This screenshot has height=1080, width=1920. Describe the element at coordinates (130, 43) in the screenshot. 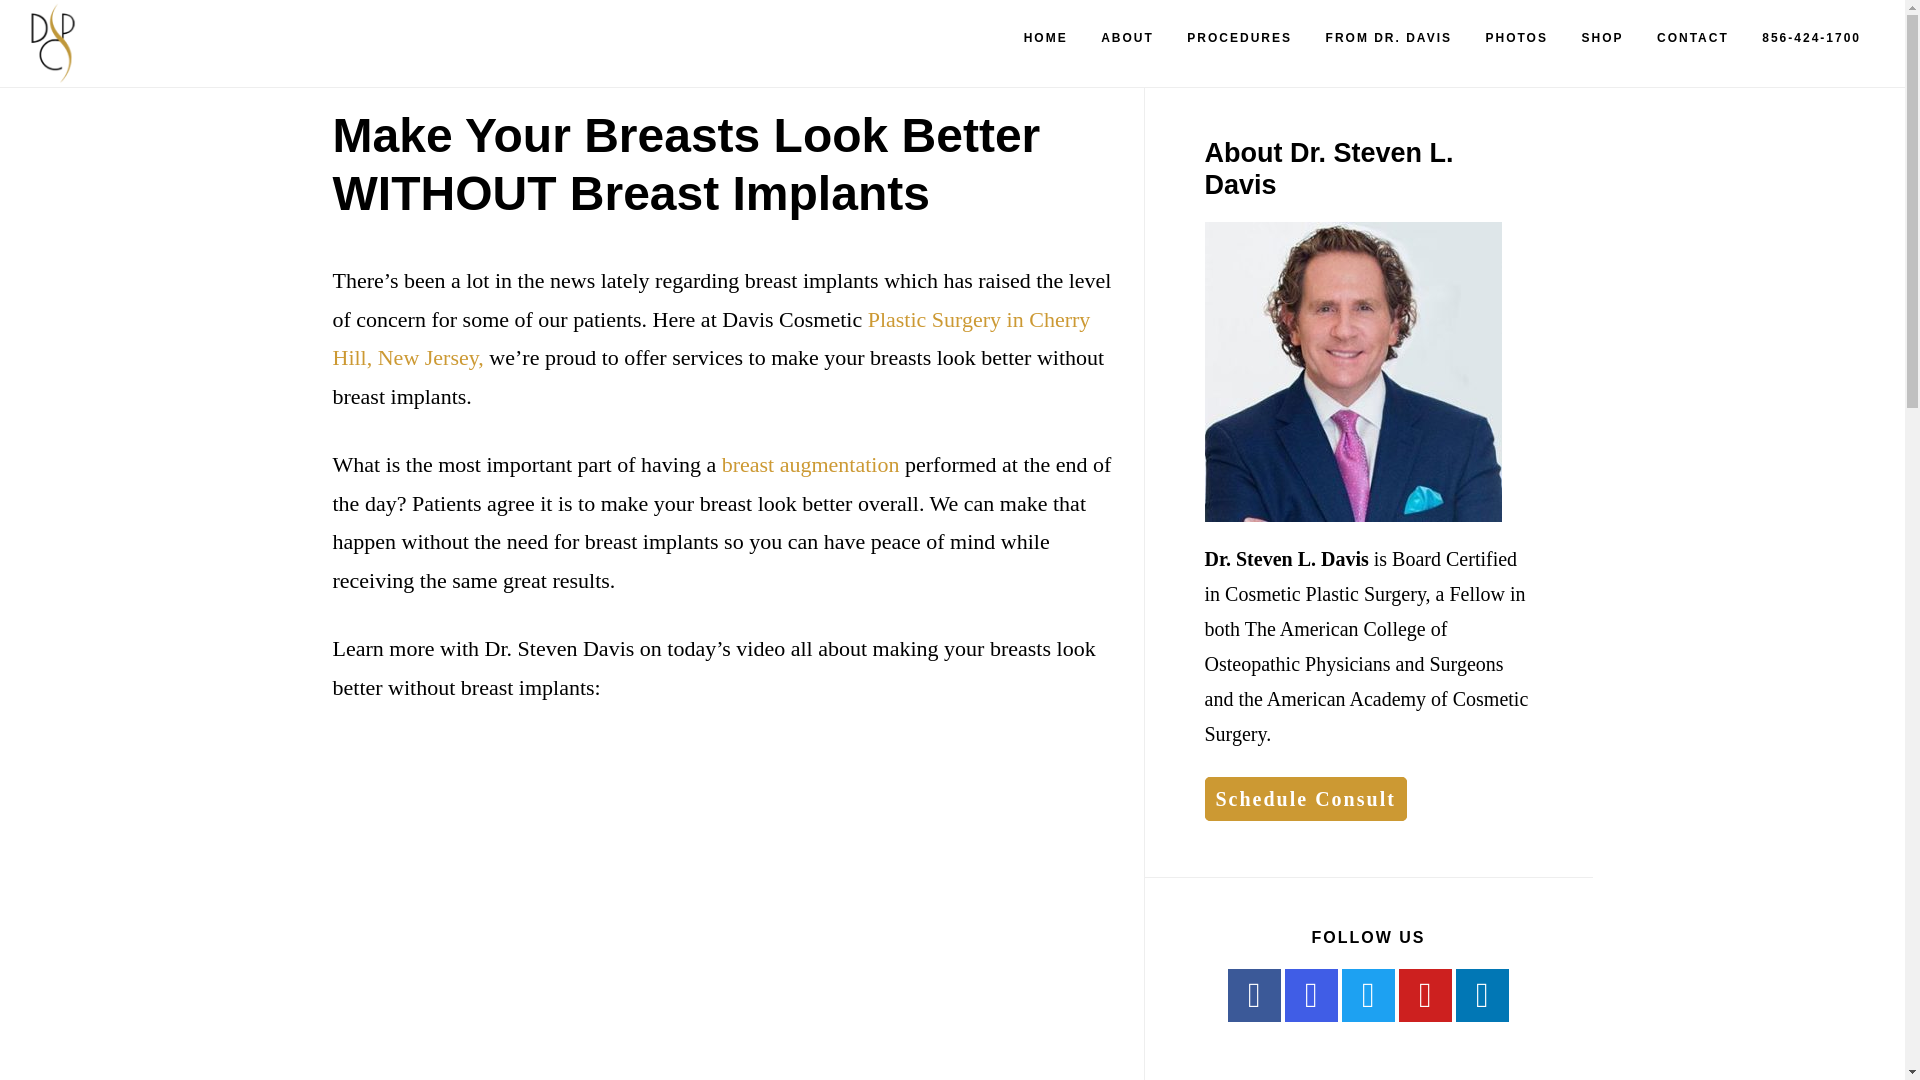

I see `DR. STEVEN DAVIS` at that location.